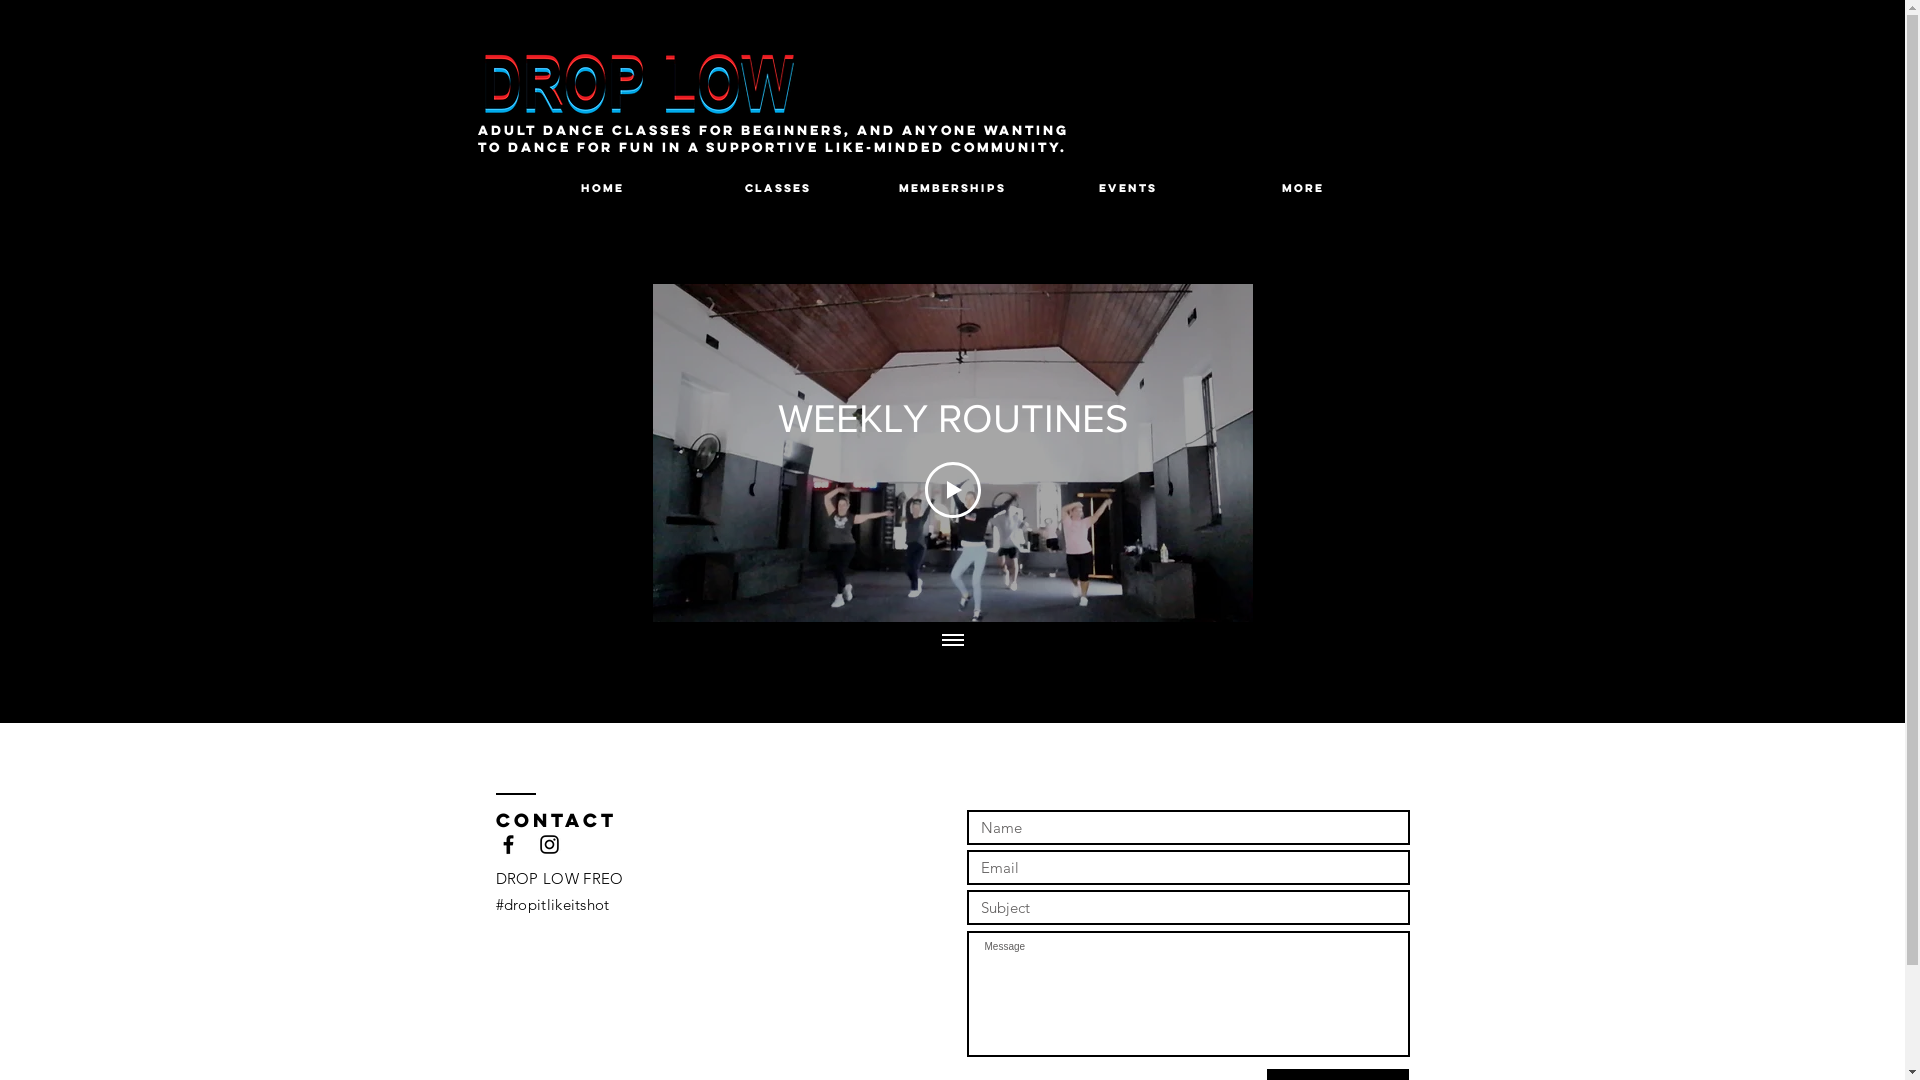  What do you see at coordinates (602, 188) in the screenshot?
I see `Home` at bounding box center [602, 188].